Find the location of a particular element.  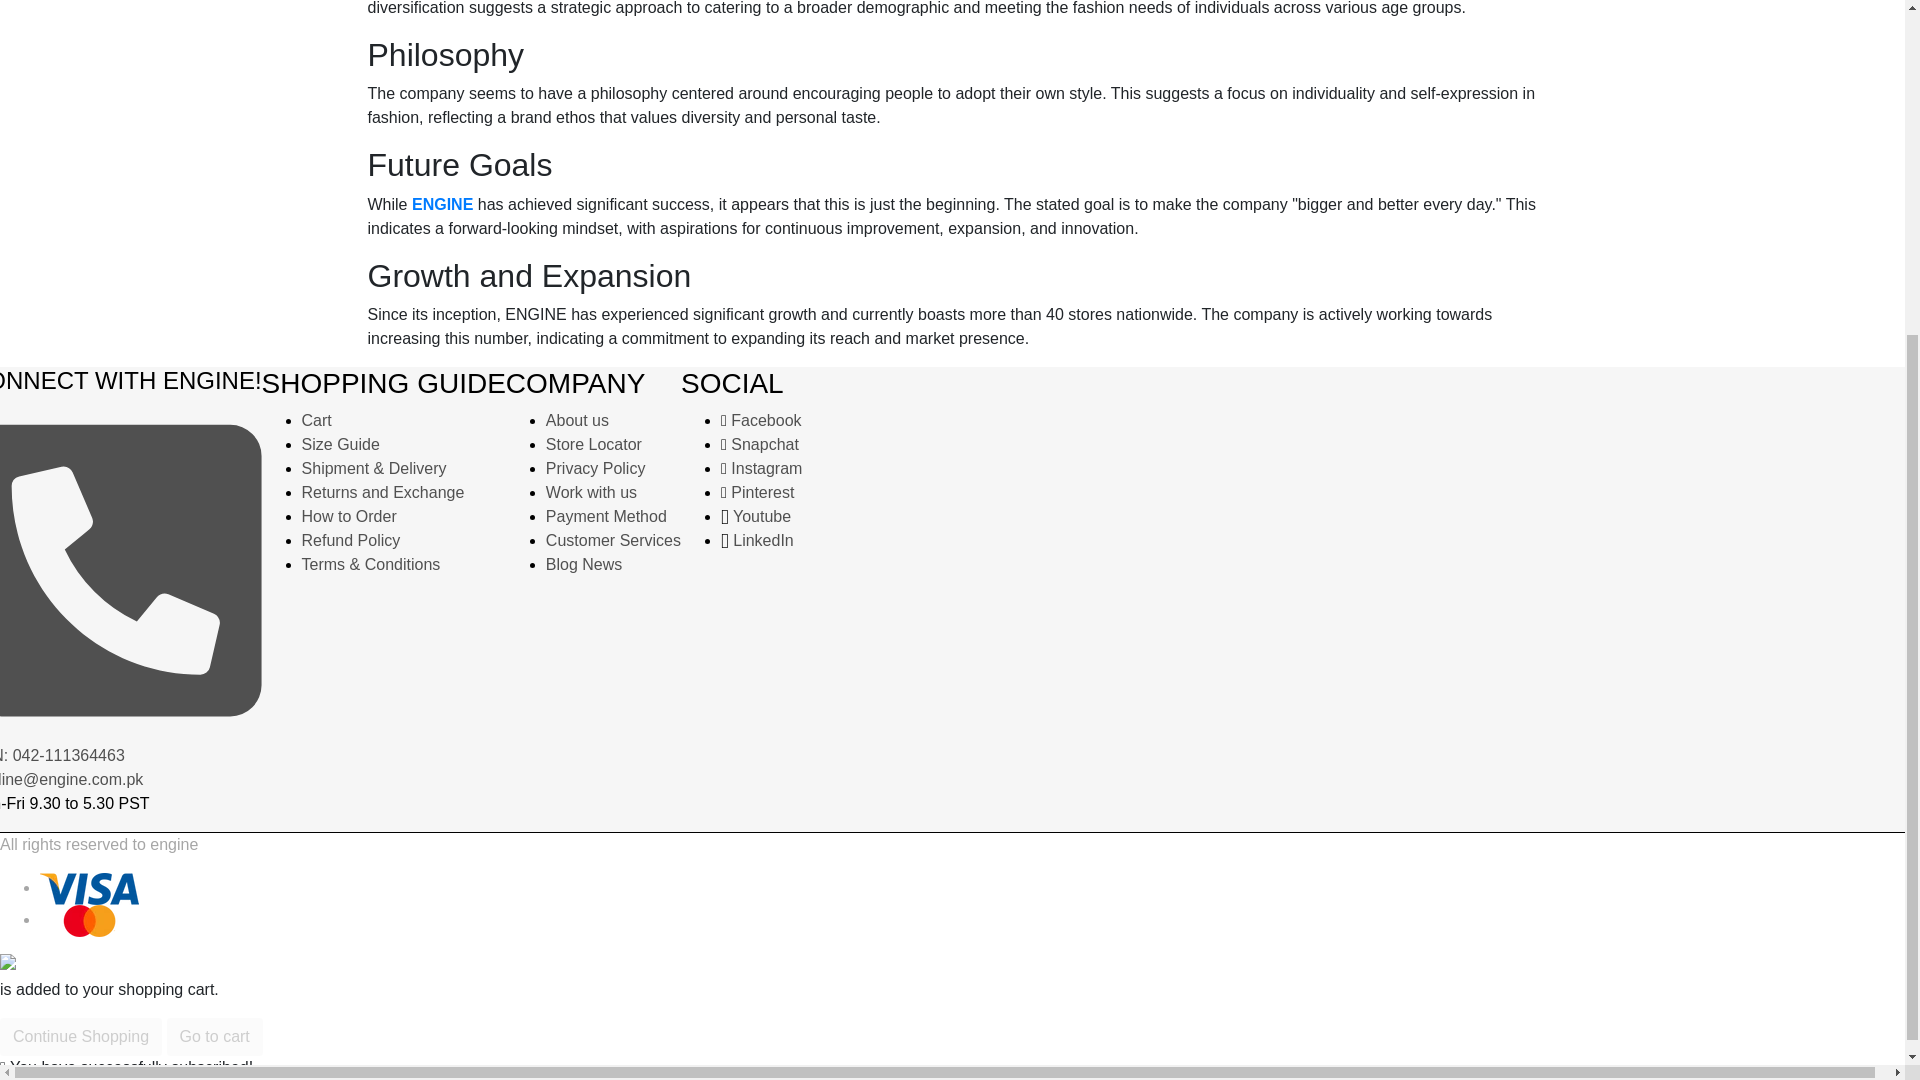

Returns and Exchange is located at coordinates (382, 492).